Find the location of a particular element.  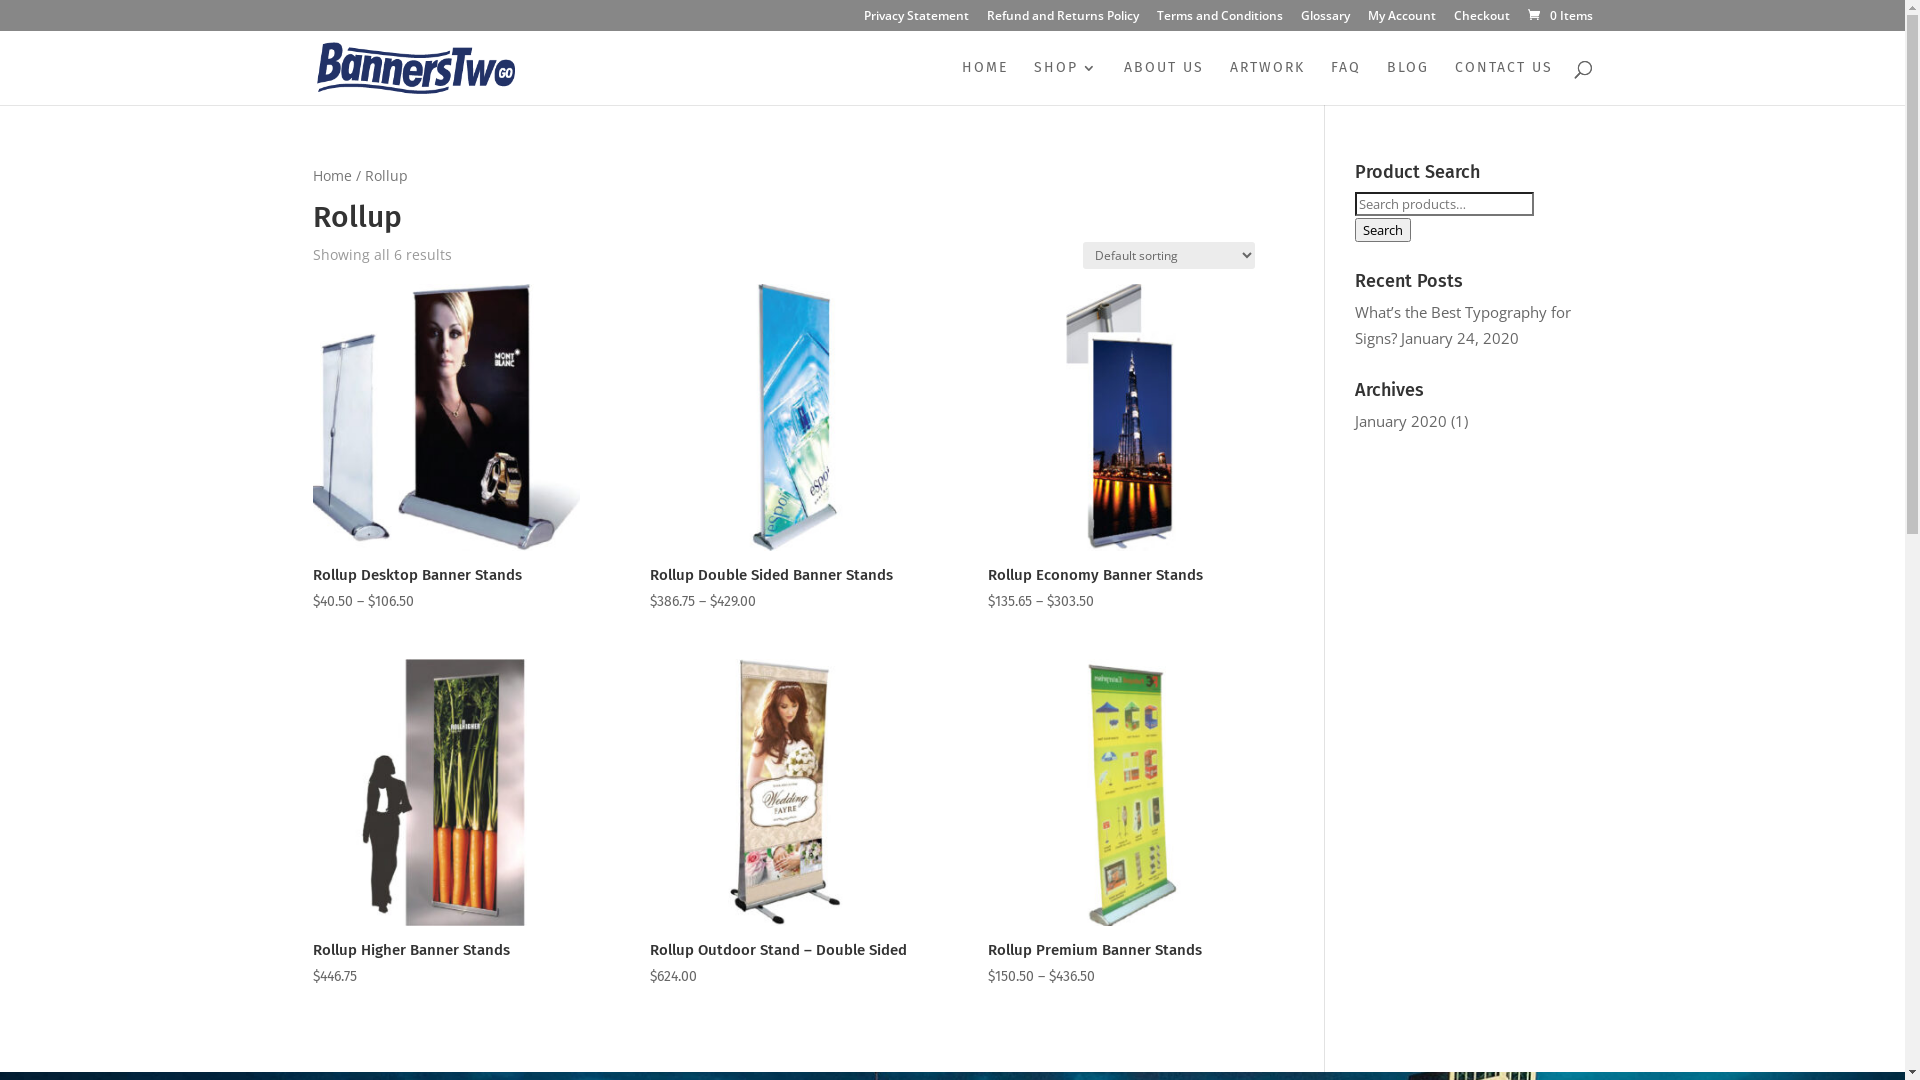

Terms and Conditions is located at coordinates (1219, 20).